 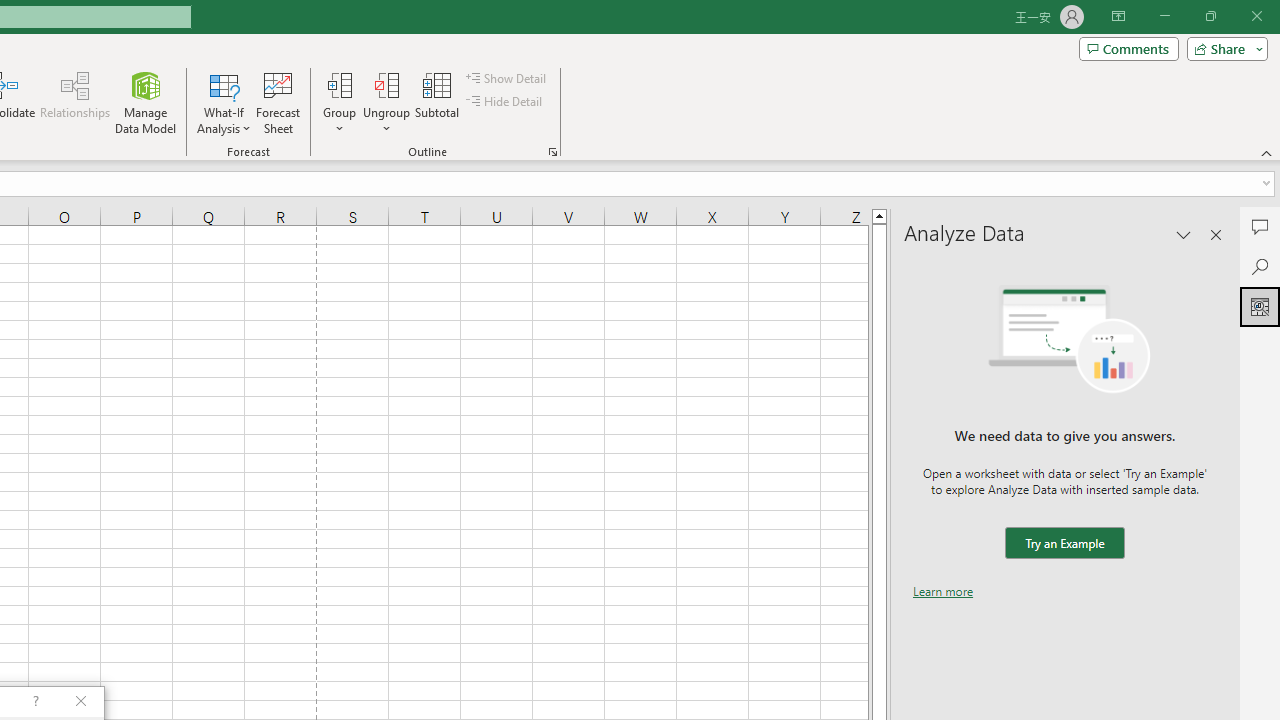 What do you see at coordinates (1118, 16) in the screenshot?
I see `Ribbon Display Options` at bounding box center [1118, 16].